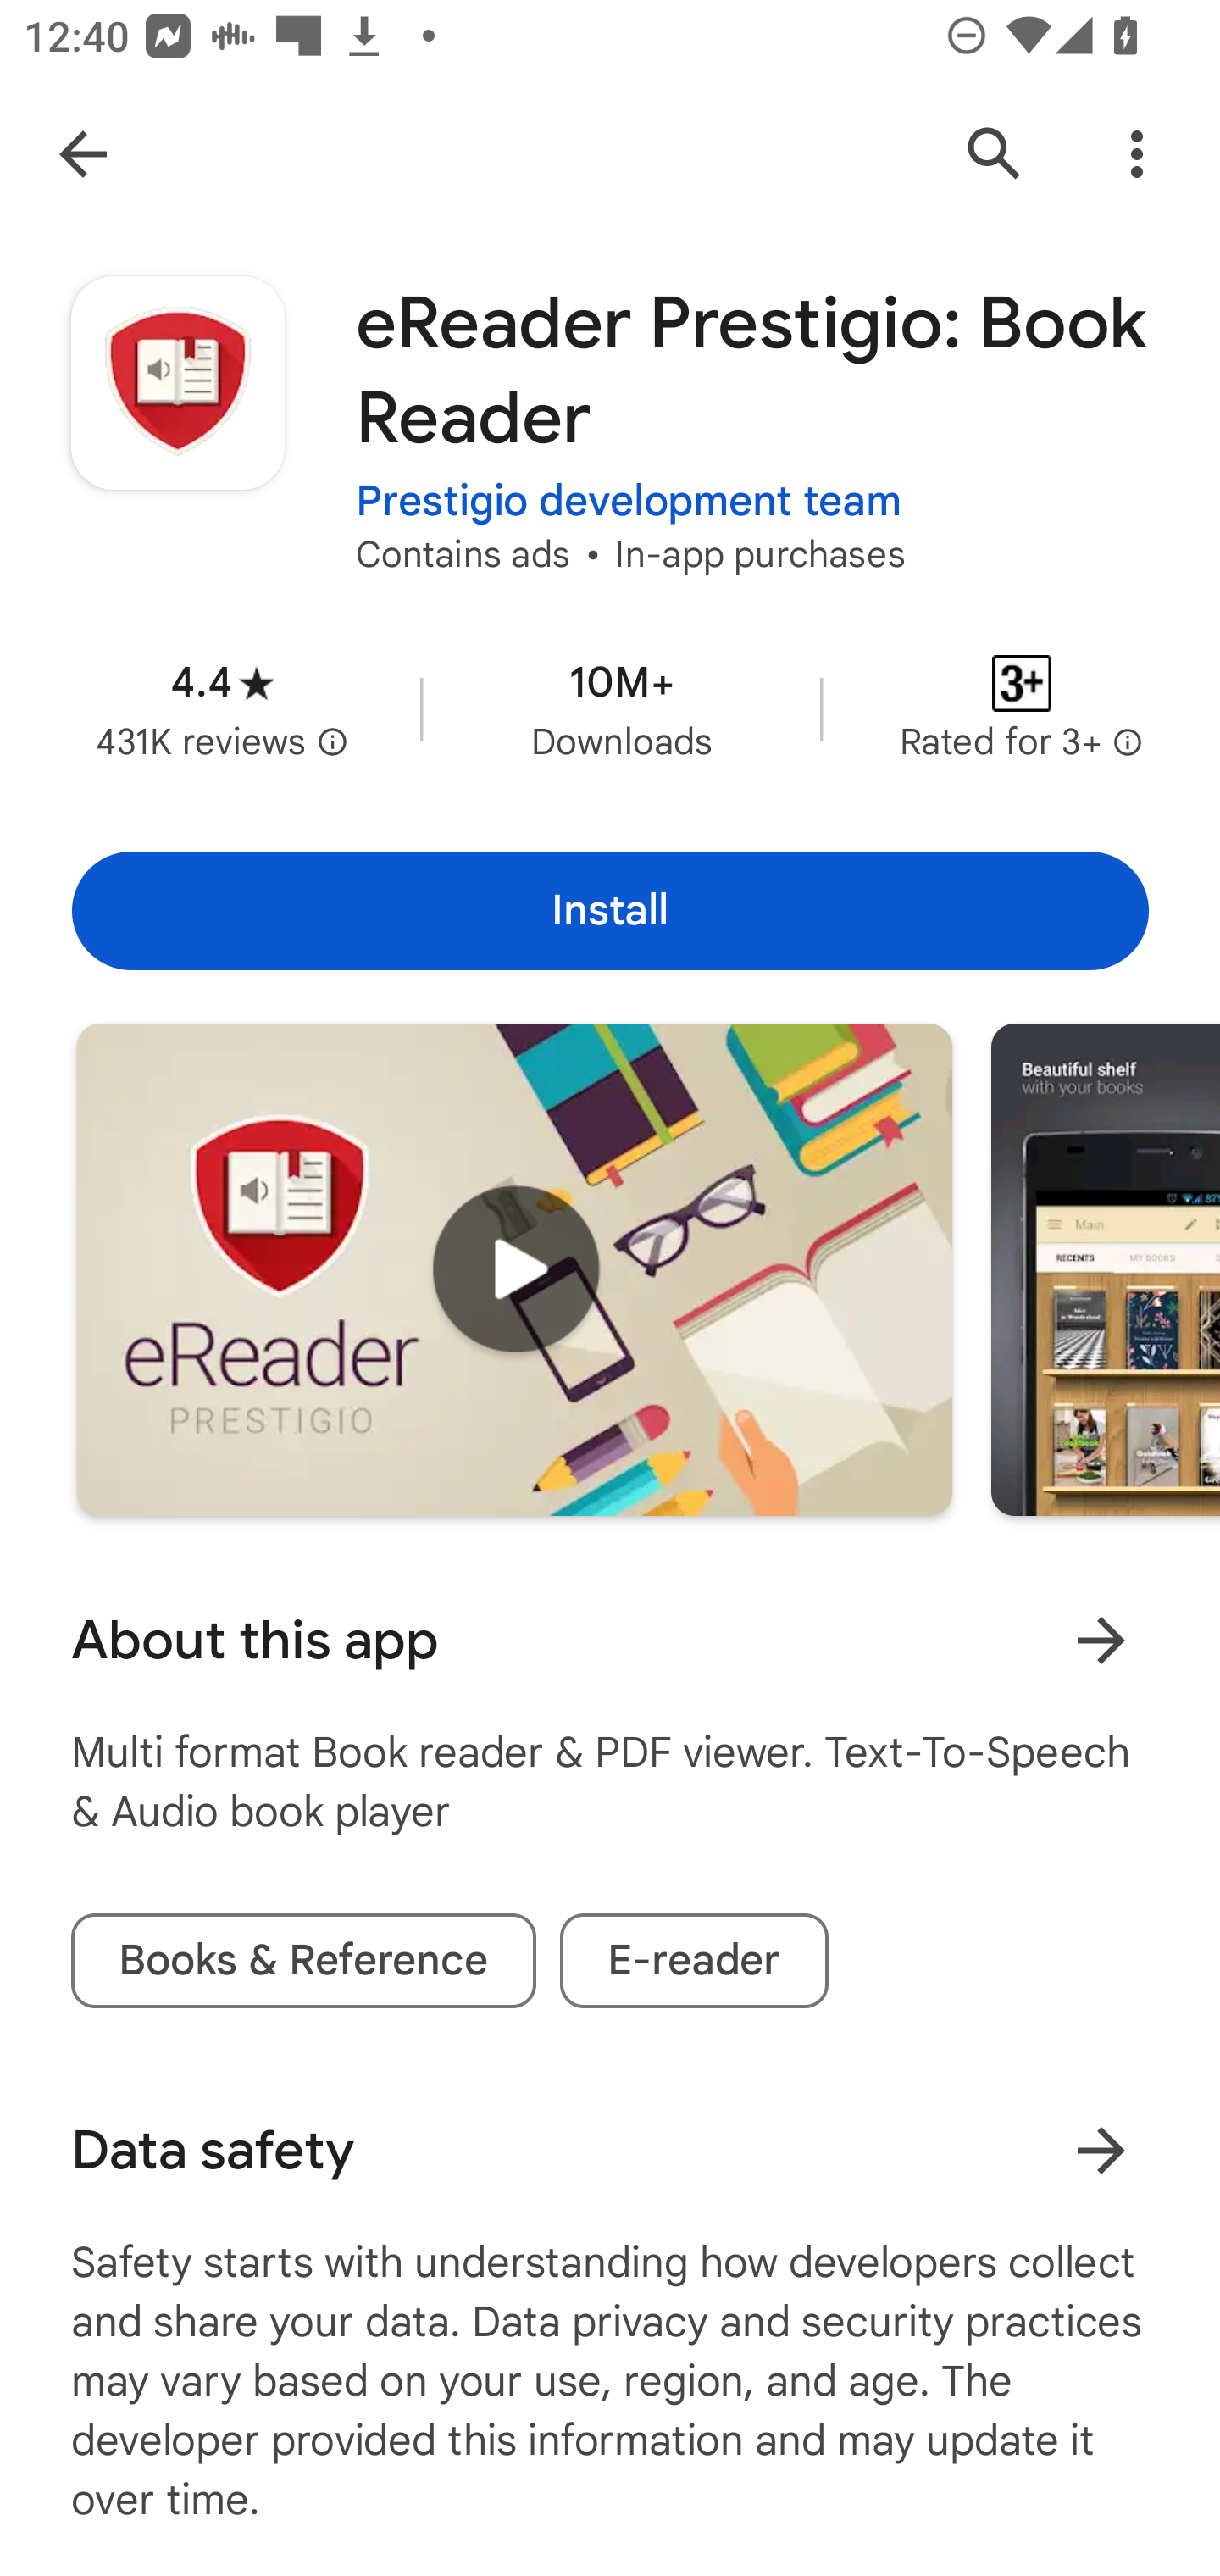 This screenshot has width=1220, height=2576. What do you see at coordinates (1022, 708) in the screenshot?
I see `Content rating Rated for 3+` at bounding box center [1022, 708].